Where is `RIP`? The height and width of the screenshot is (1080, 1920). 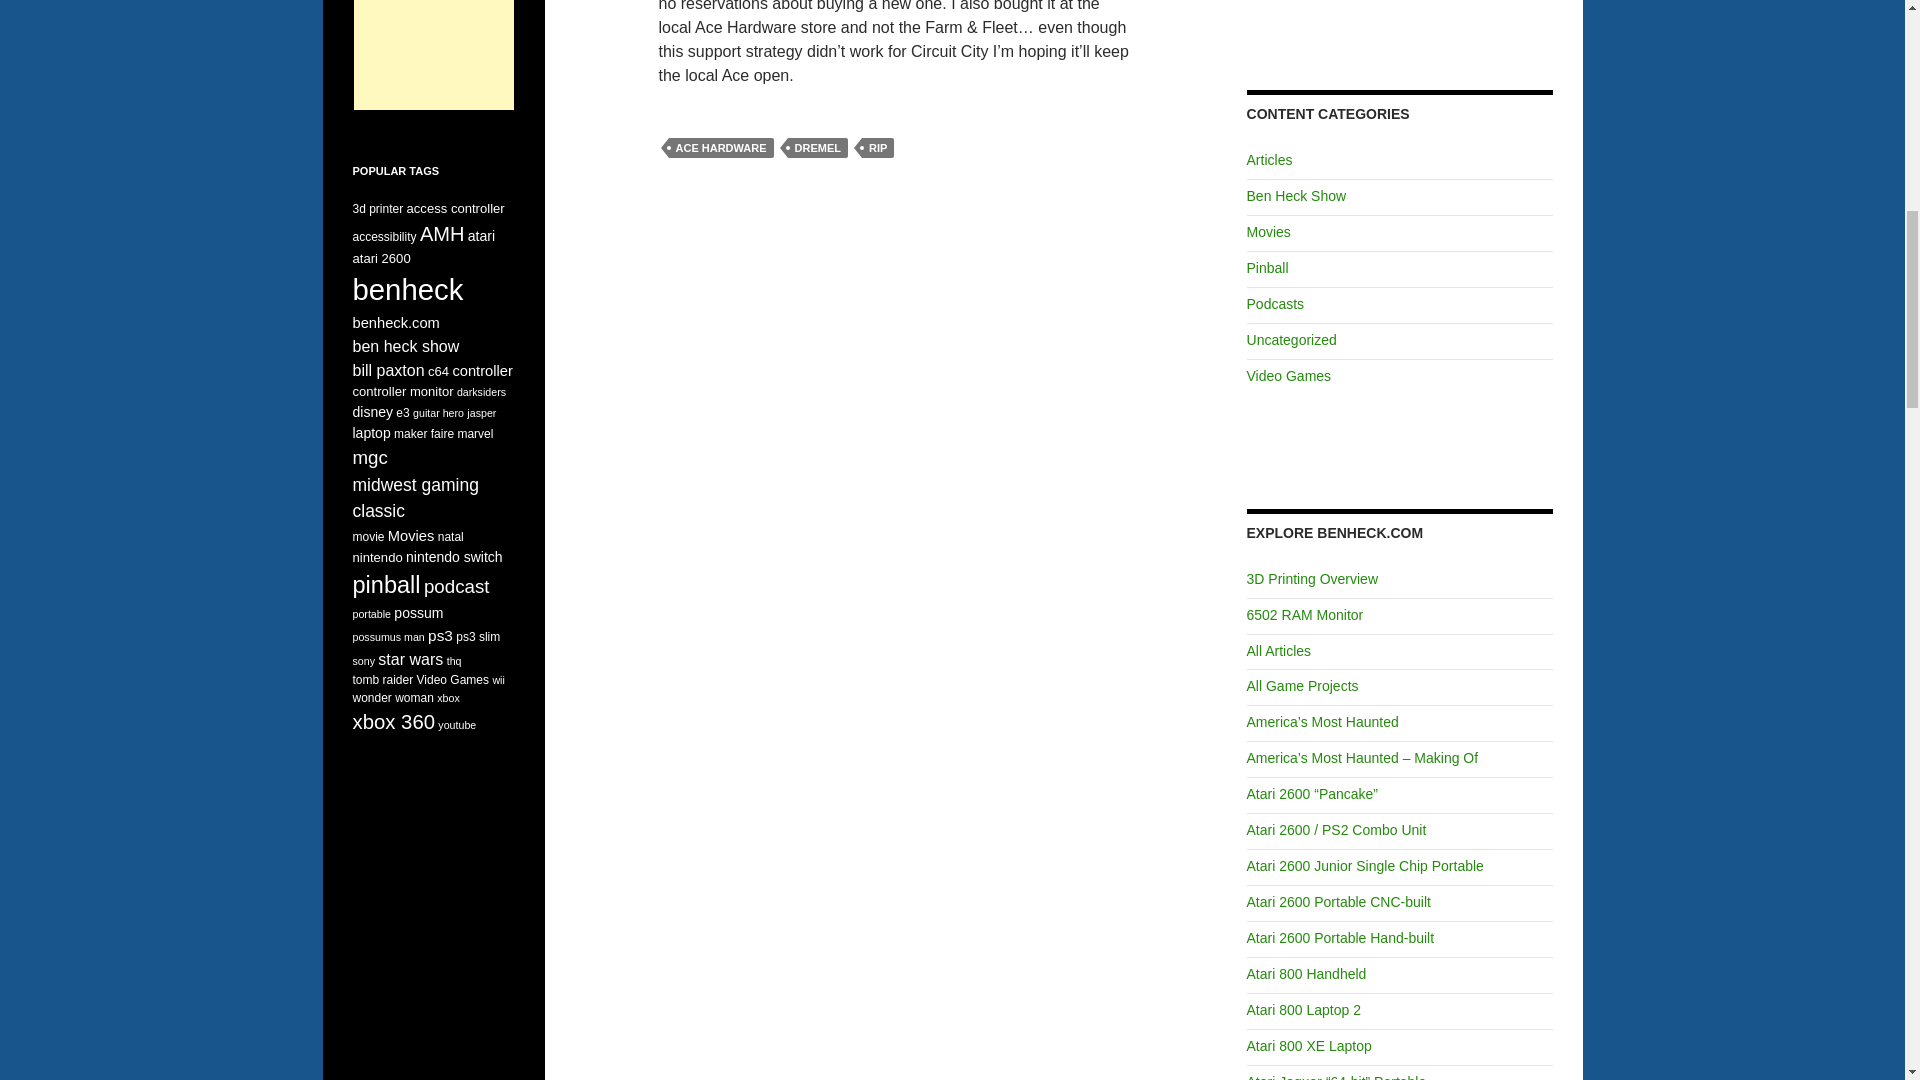 RIP is located at coordinates (878, 148).